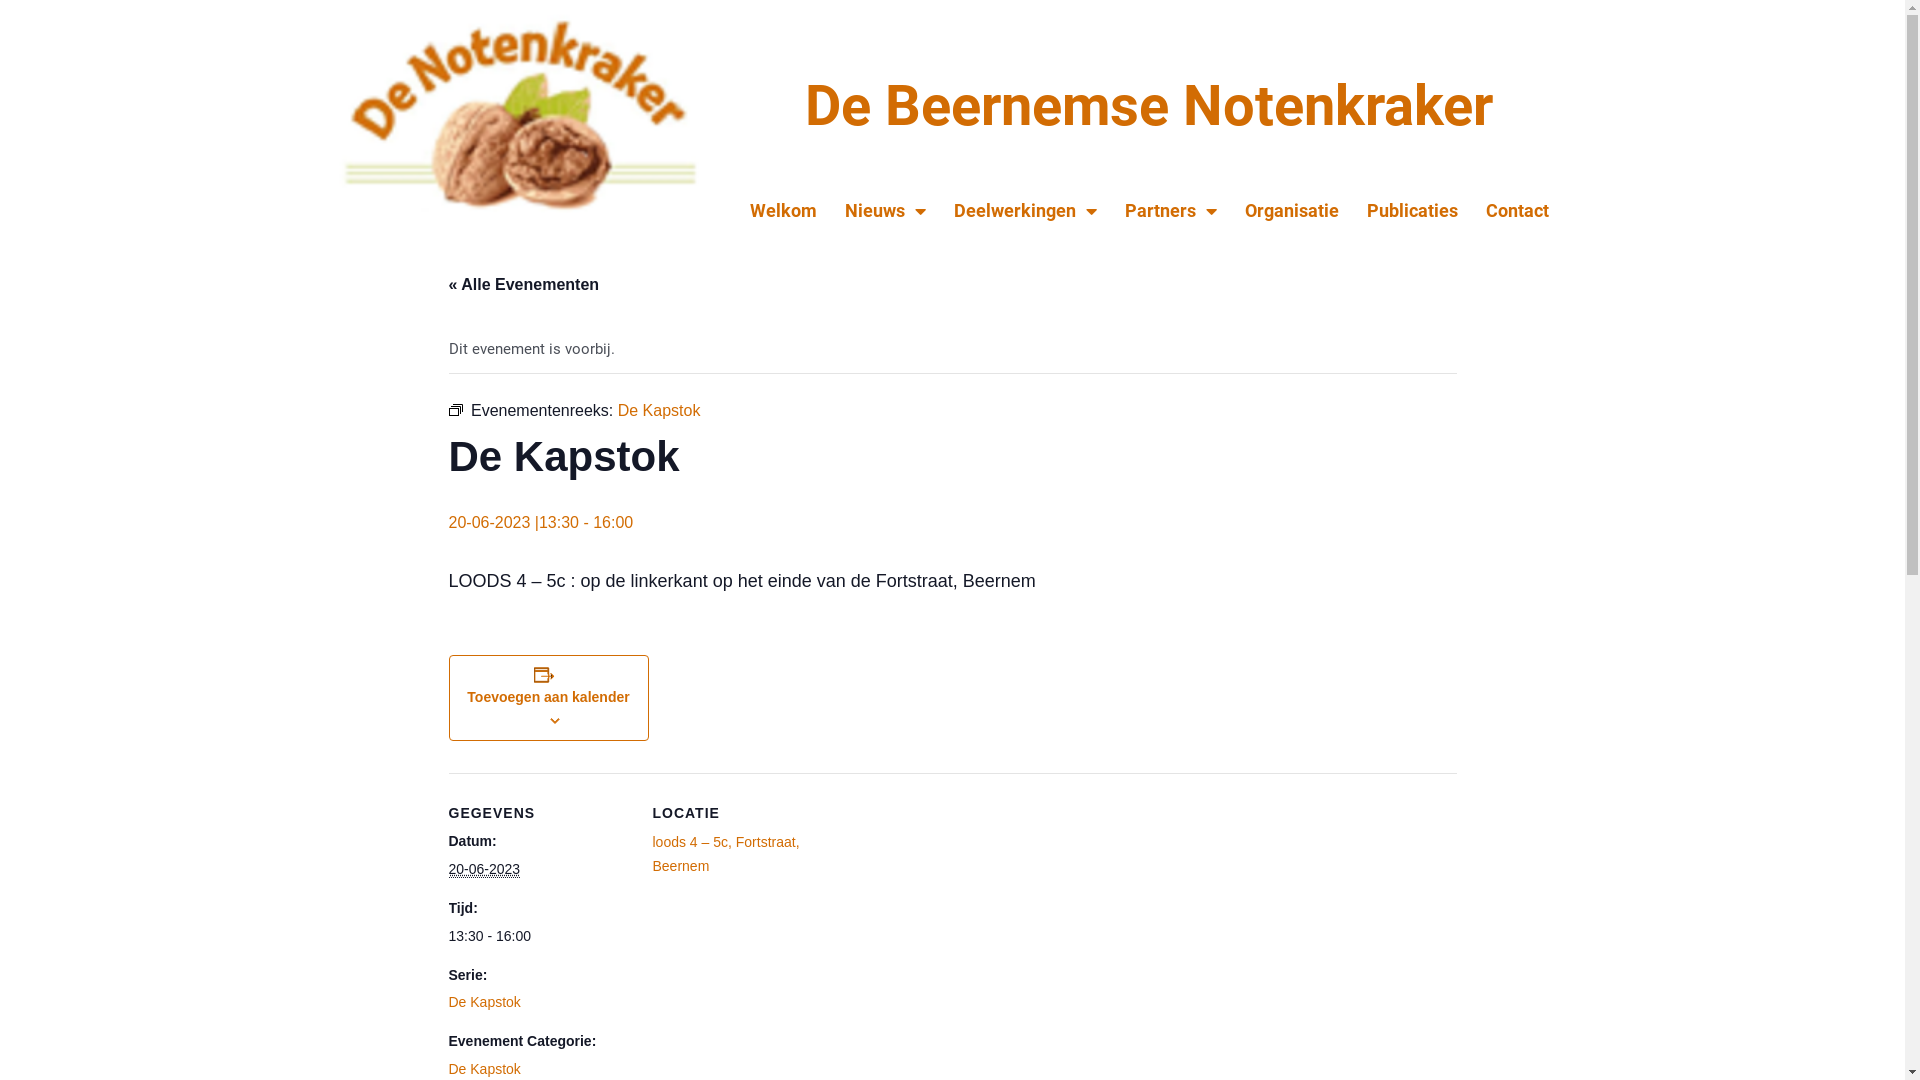  I want to click on Toevoegen aan kalender, so click(548, 697).